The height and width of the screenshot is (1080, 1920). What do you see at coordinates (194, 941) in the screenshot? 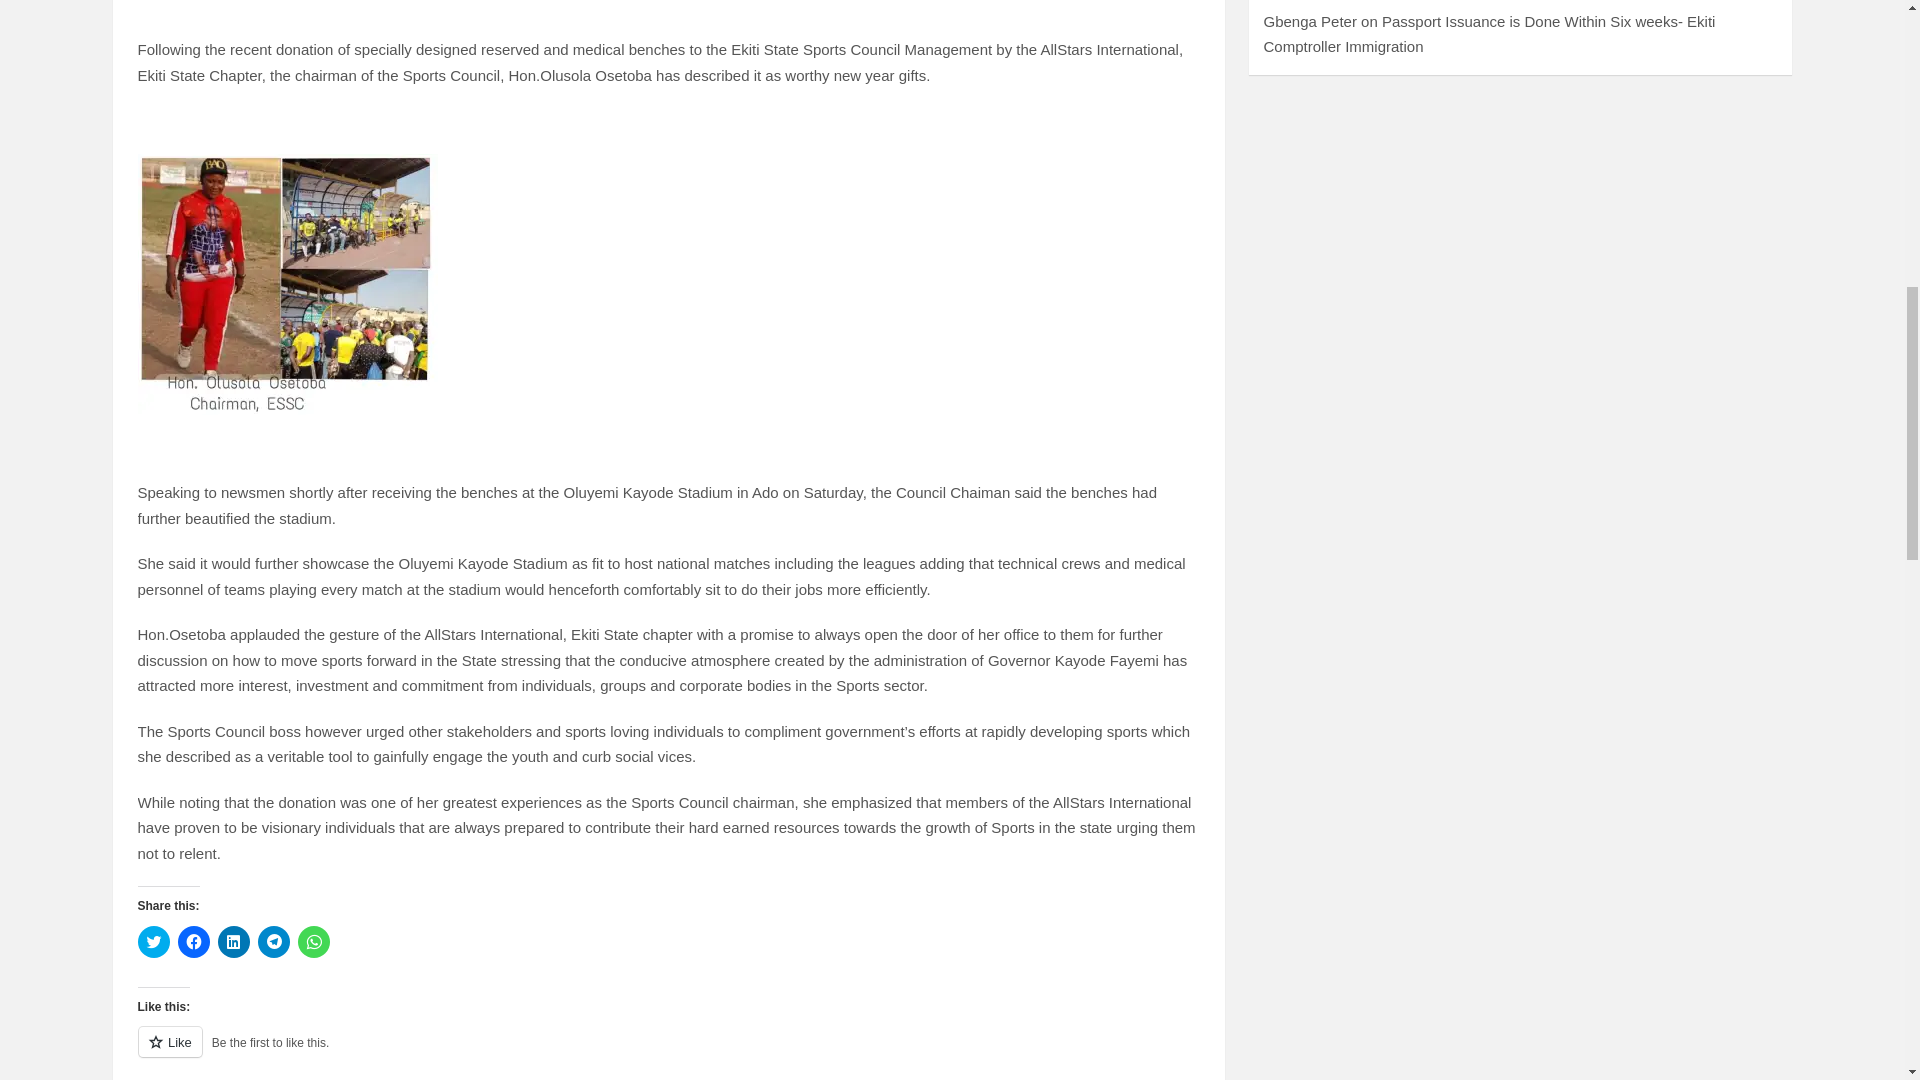
I see `Click to share on Facebook` at bounding box center [194, 941].